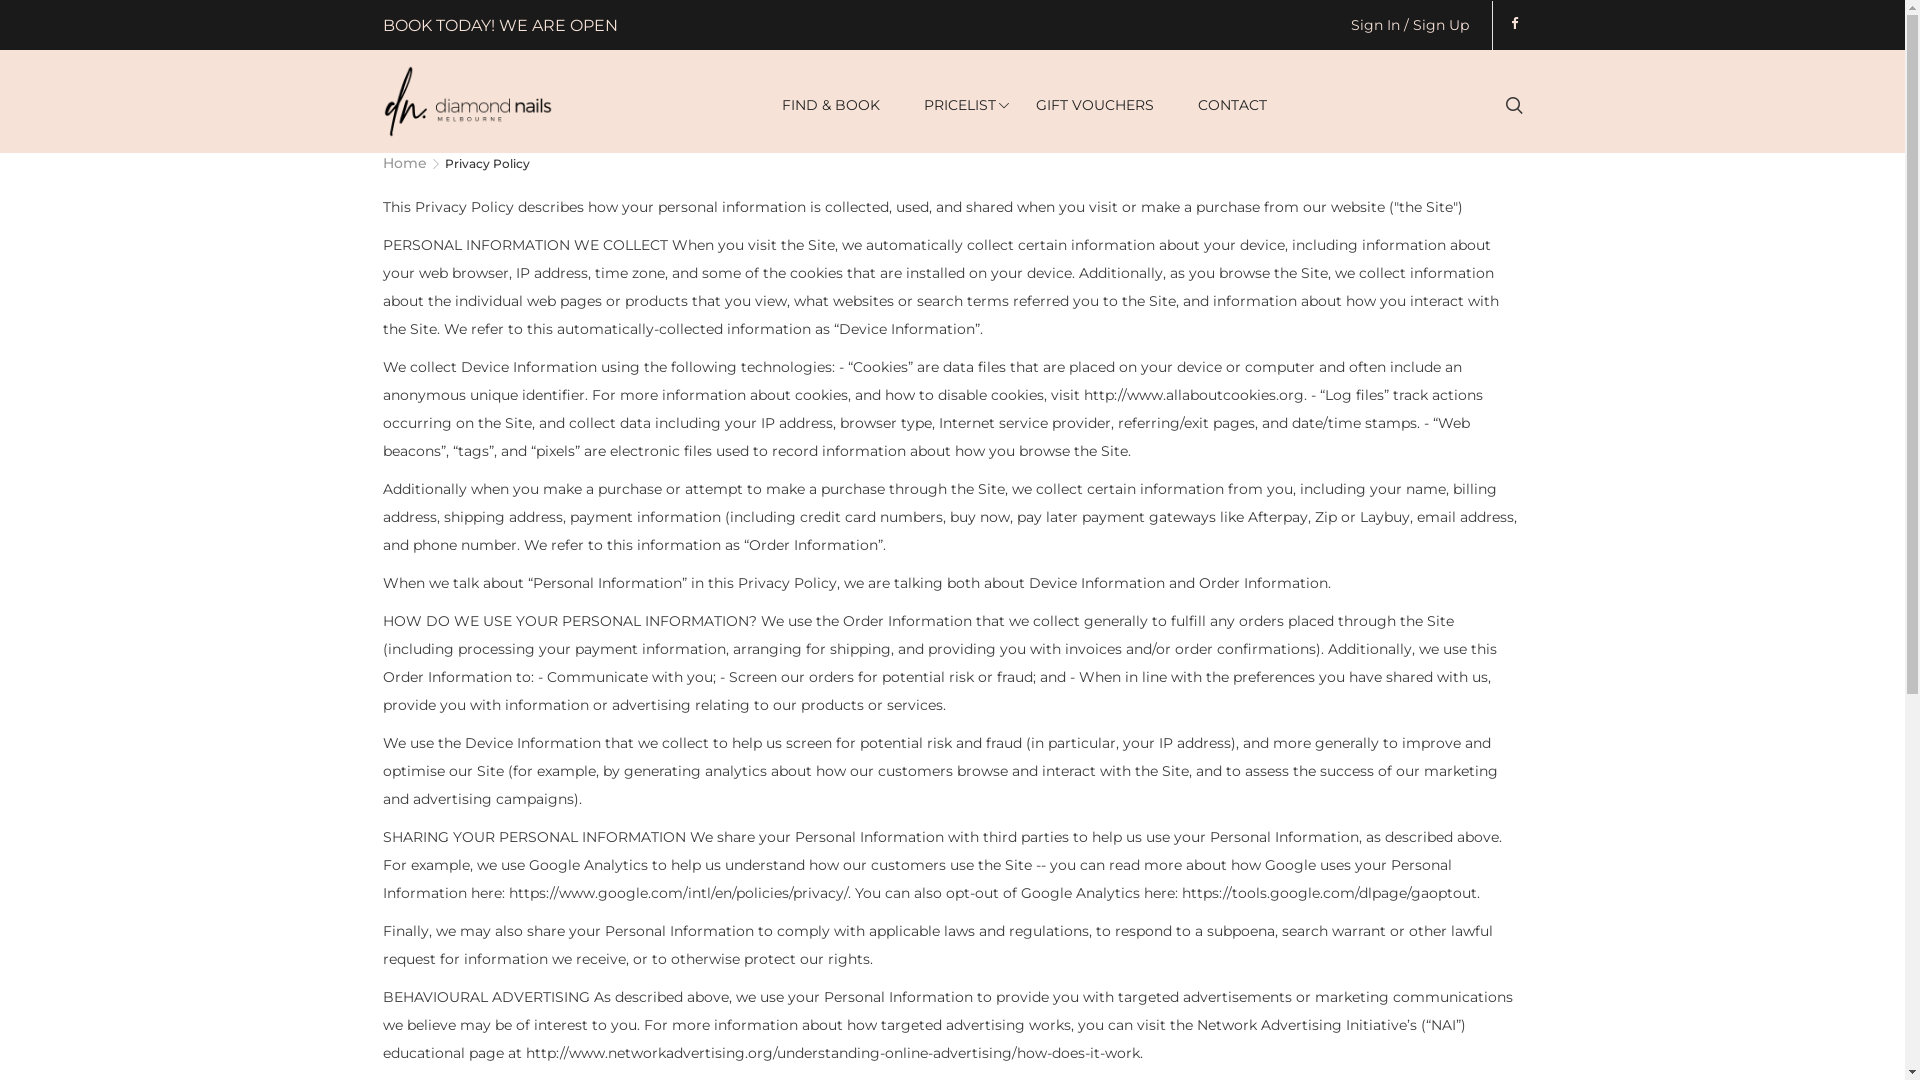 The width and height of the screenshot is (1920, 1080). Describe the element at coordinates (411, 163) in the screenshot. I see `Home` at that location.